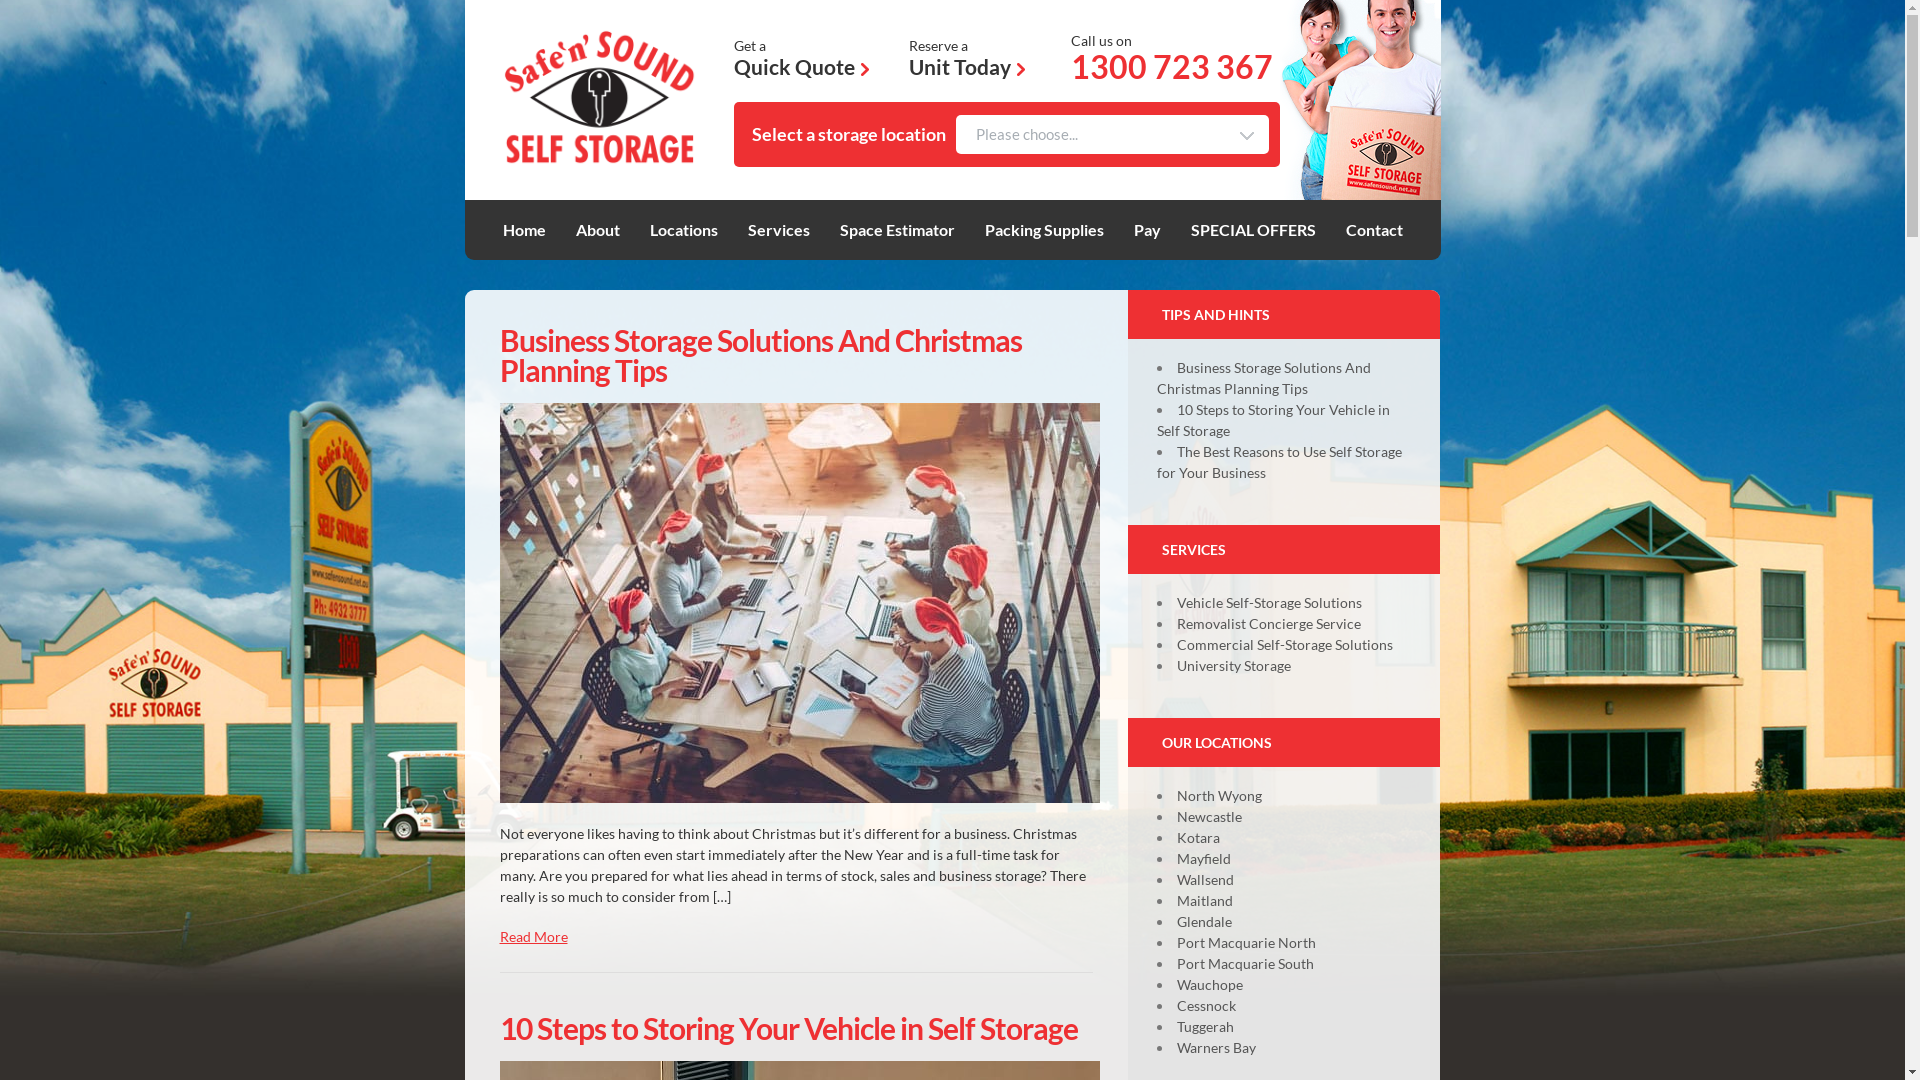 The width and height of the screenshot is (1920, 1080). Describe the element at coordinates (1210, 816) in the screenshot. I see `Newcastle` at that location.